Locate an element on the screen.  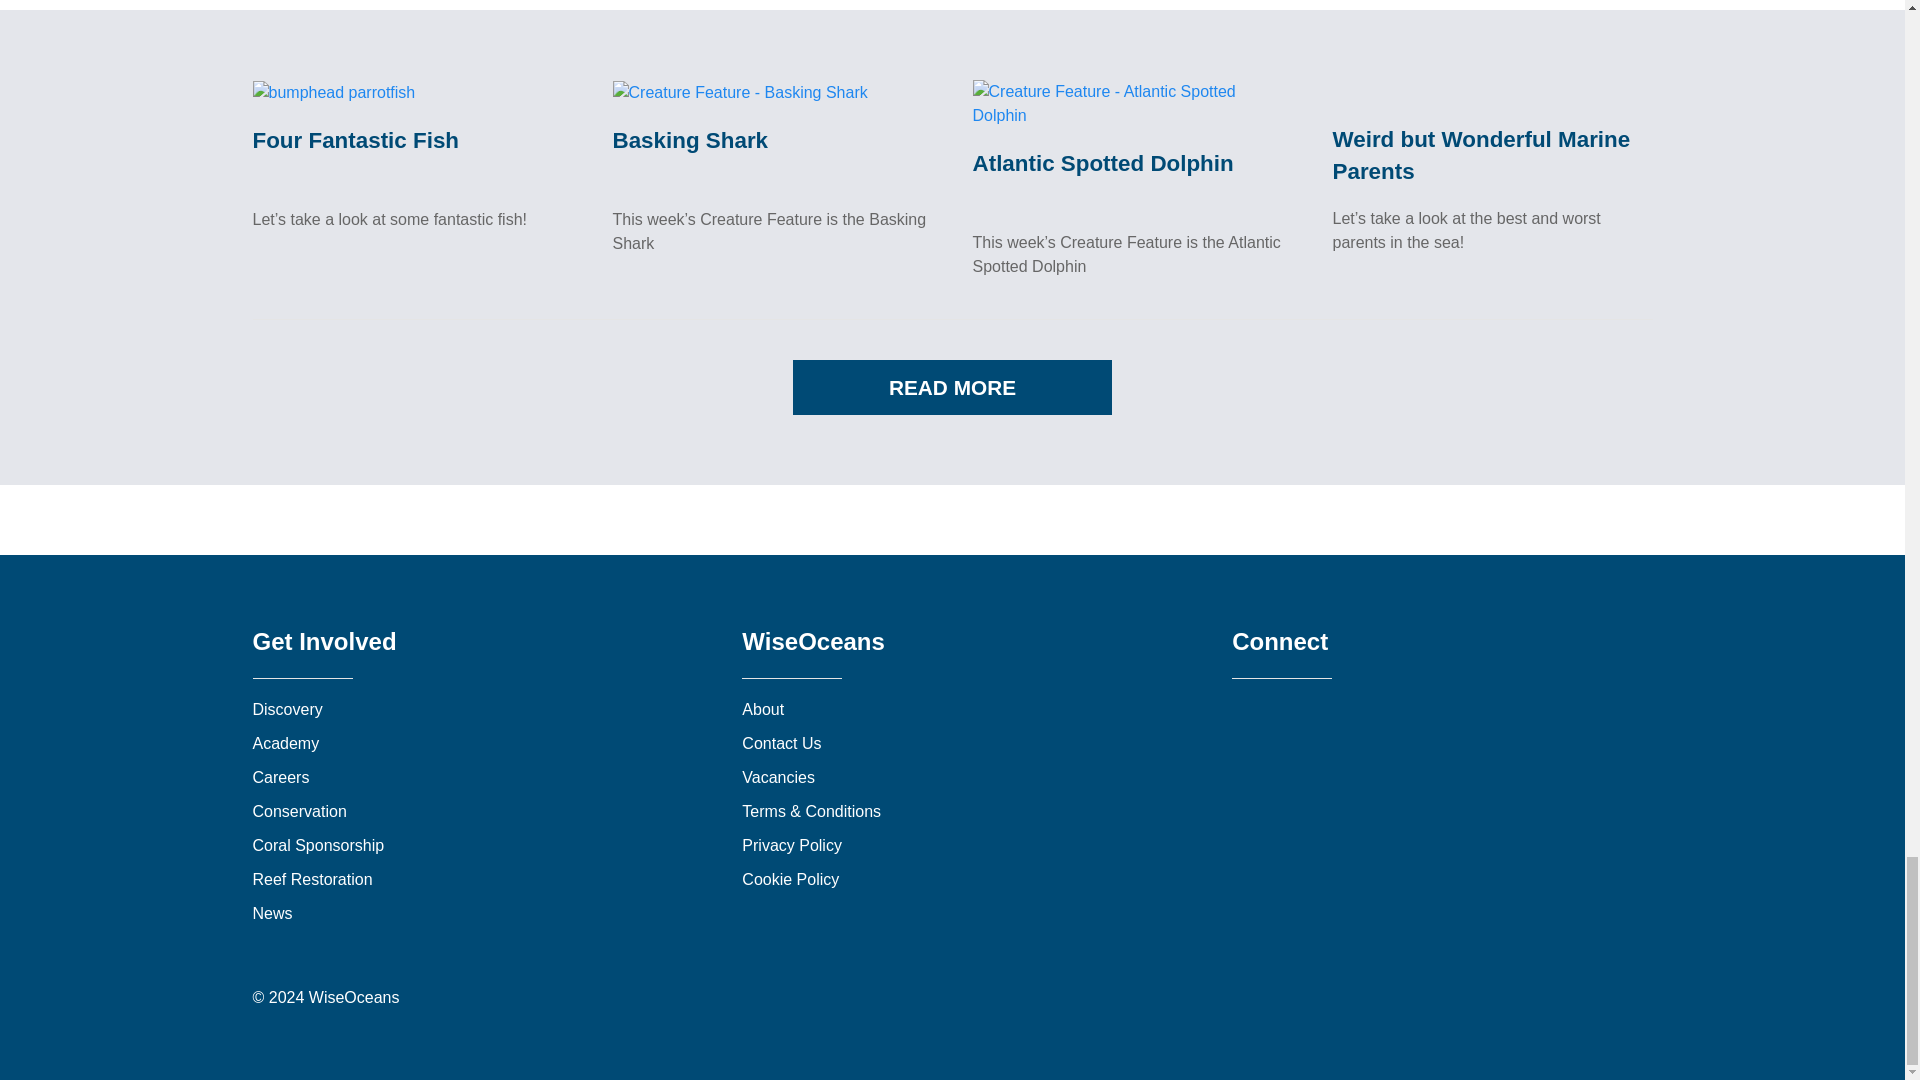
Atlantic Spotted Dolphin is located at coordinates (1132, 102).